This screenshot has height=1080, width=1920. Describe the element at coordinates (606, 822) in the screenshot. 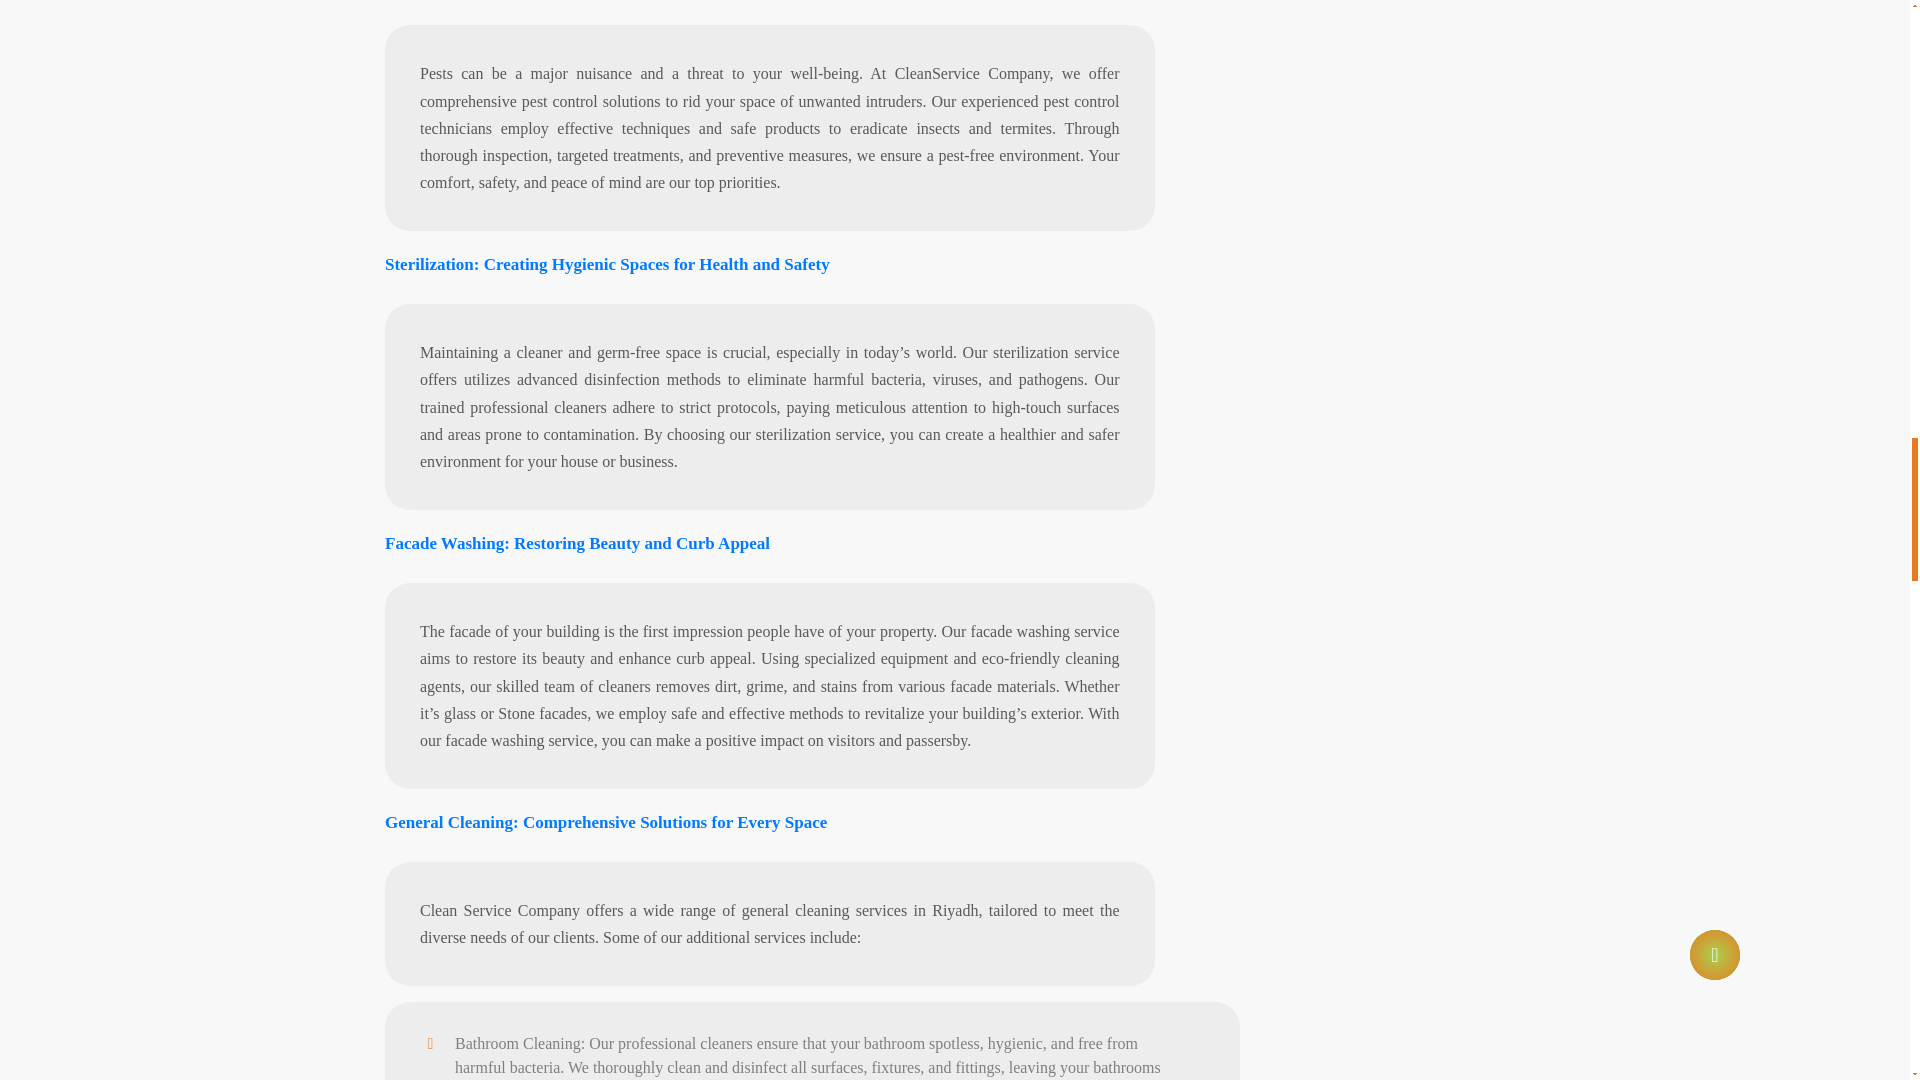

I see `General Cleaning: Comprehensive Solutions for Every Space` at that location.